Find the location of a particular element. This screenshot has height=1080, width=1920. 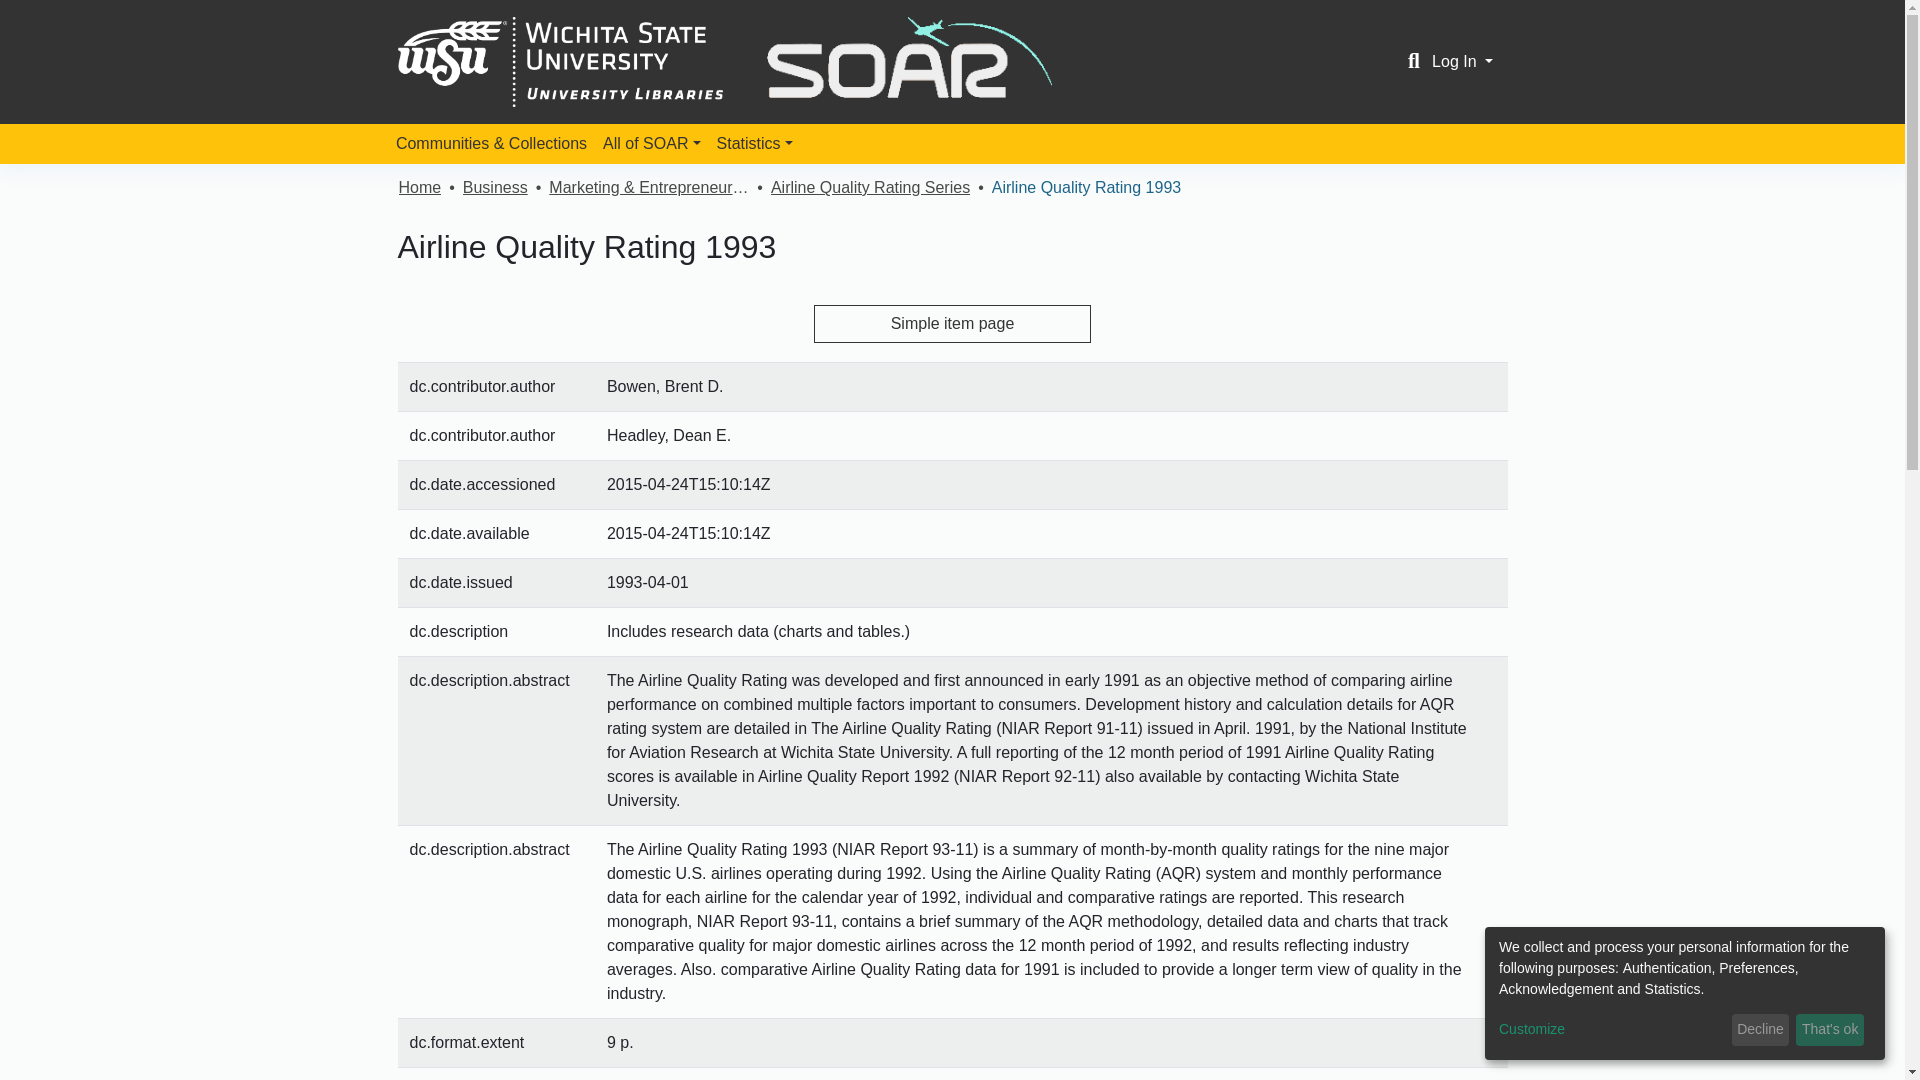

Log In is located at coordinates (1462, 61).